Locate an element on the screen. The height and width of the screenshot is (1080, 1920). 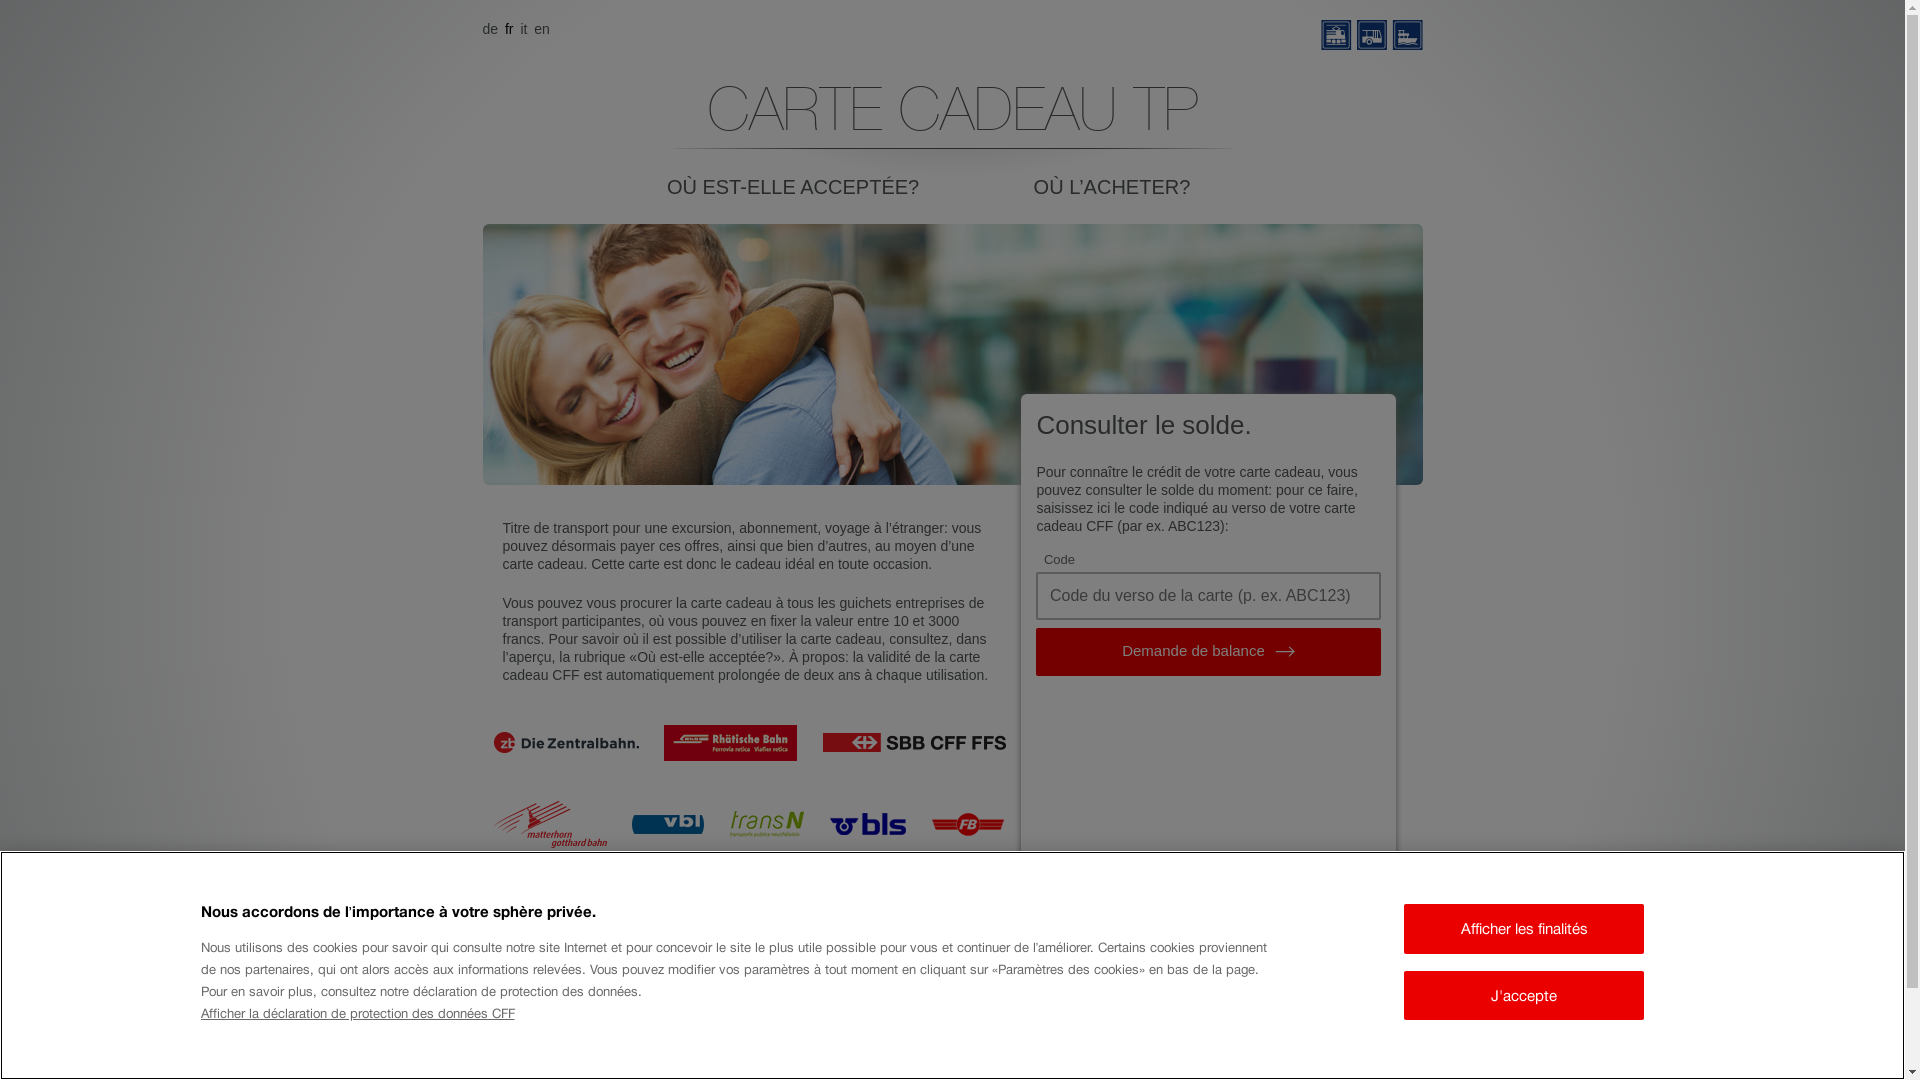
IMPRESSUM is located at coordinates (1070, 1067).